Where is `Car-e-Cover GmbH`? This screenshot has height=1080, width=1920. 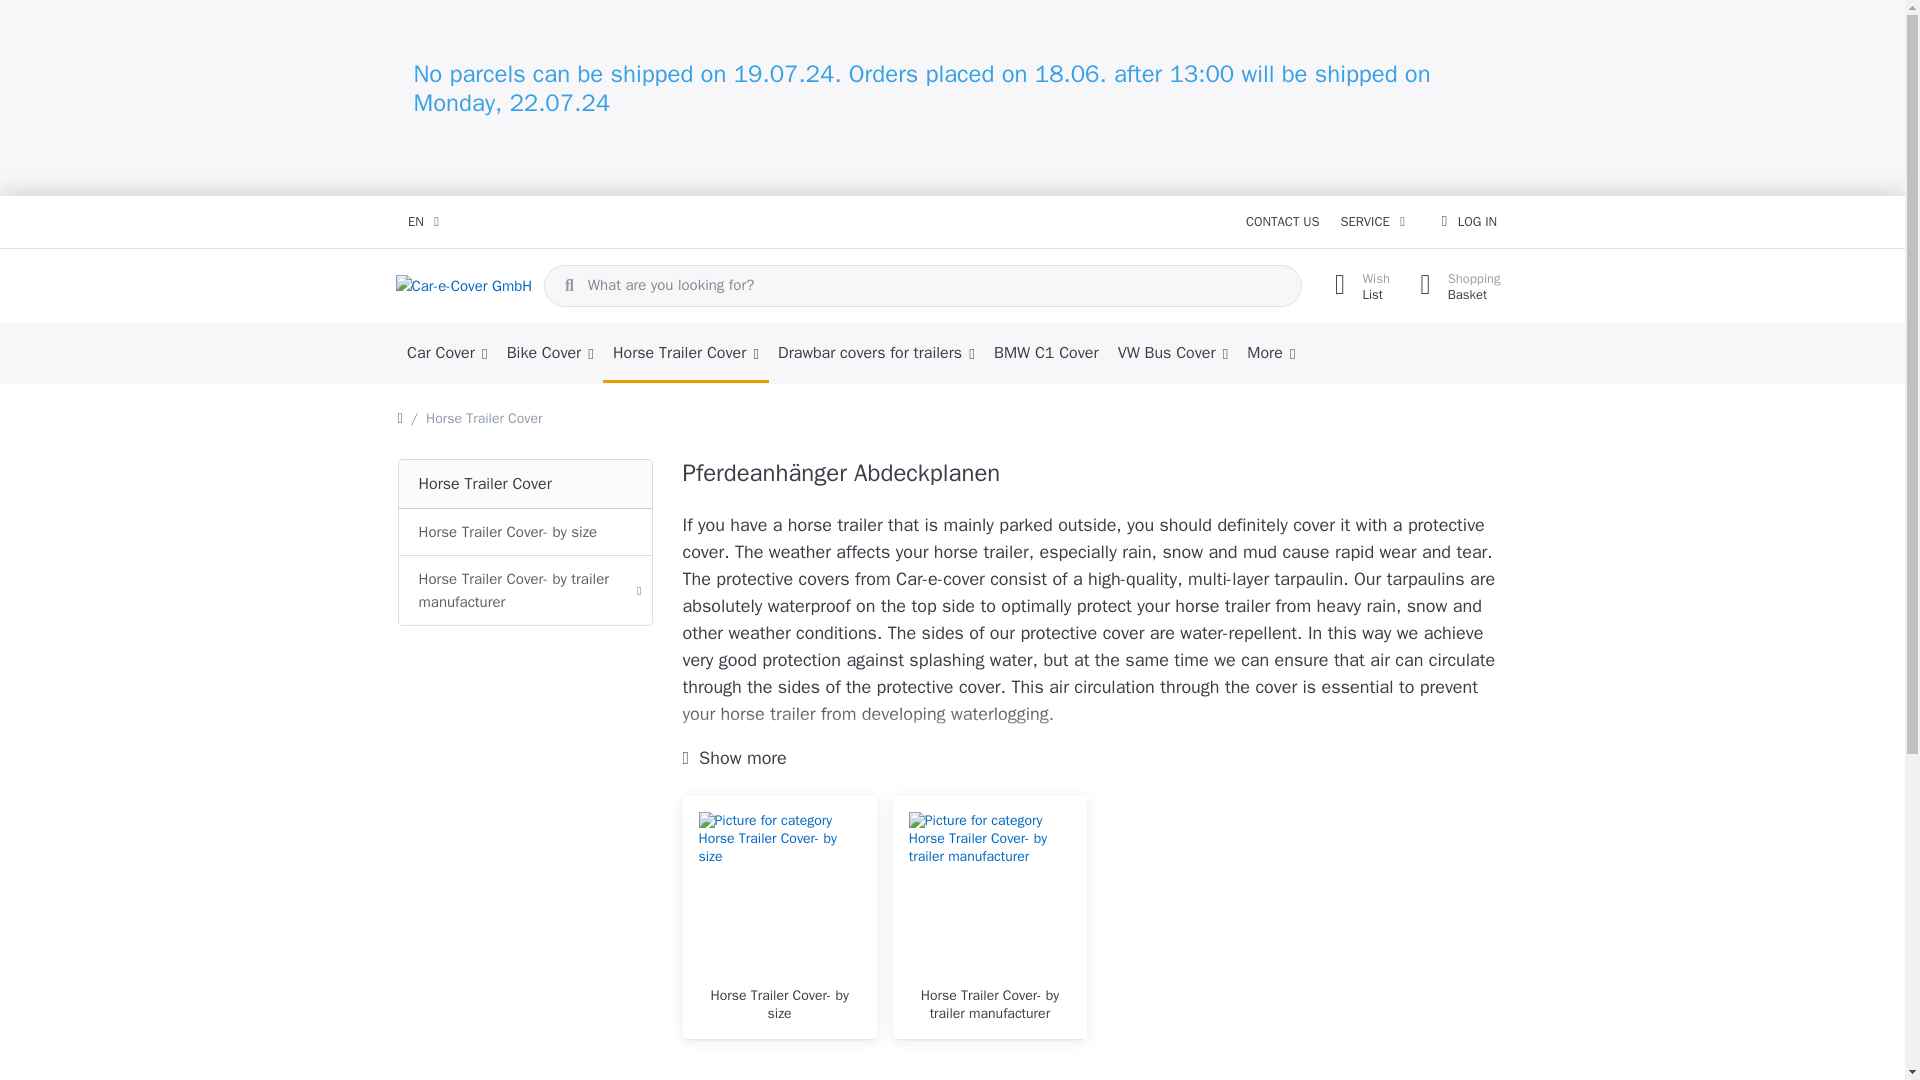 Car-e-Cover GmbH is located at coordinates (464, 286).